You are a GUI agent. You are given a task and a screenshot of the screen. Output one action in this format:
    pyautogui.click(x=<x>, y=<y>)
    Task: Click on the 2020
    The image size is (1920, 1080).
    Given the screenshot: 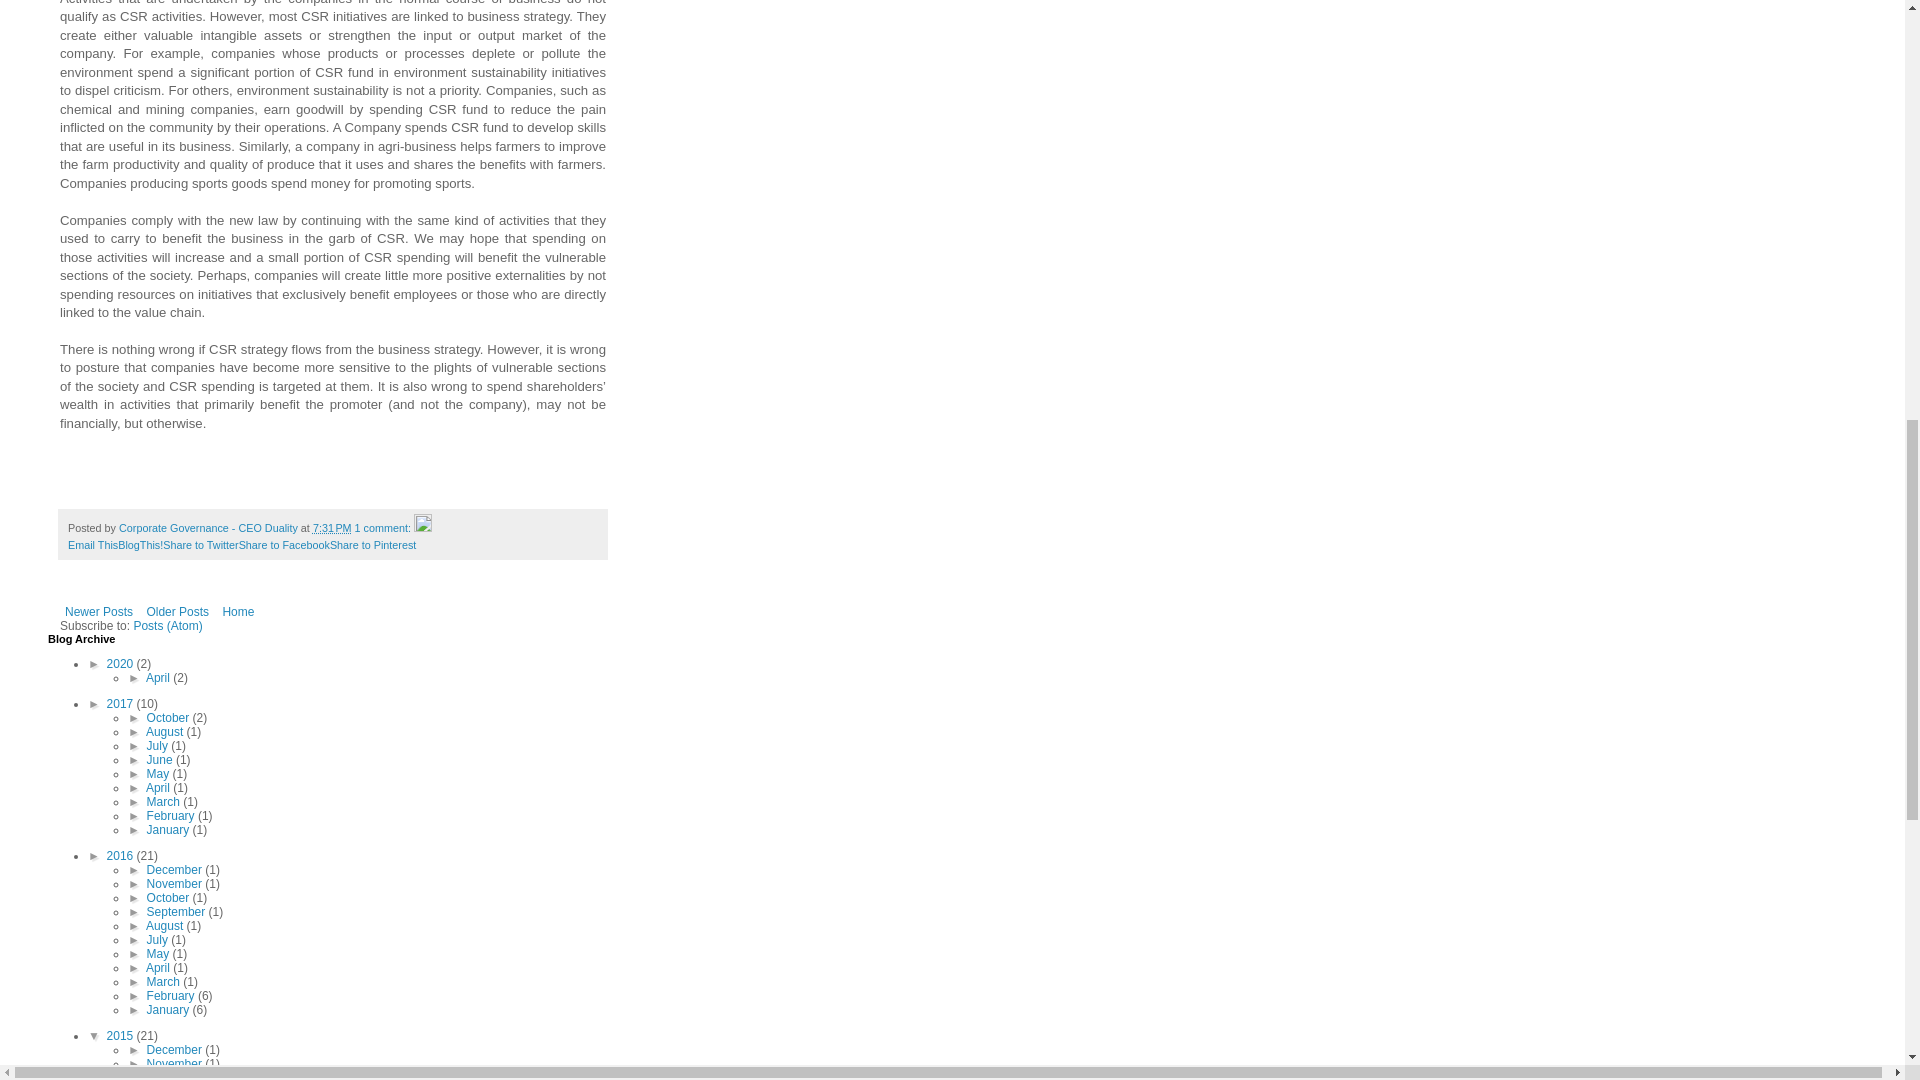 What is the action you would take?
    pyautogui.click(x=122, y=663)
    